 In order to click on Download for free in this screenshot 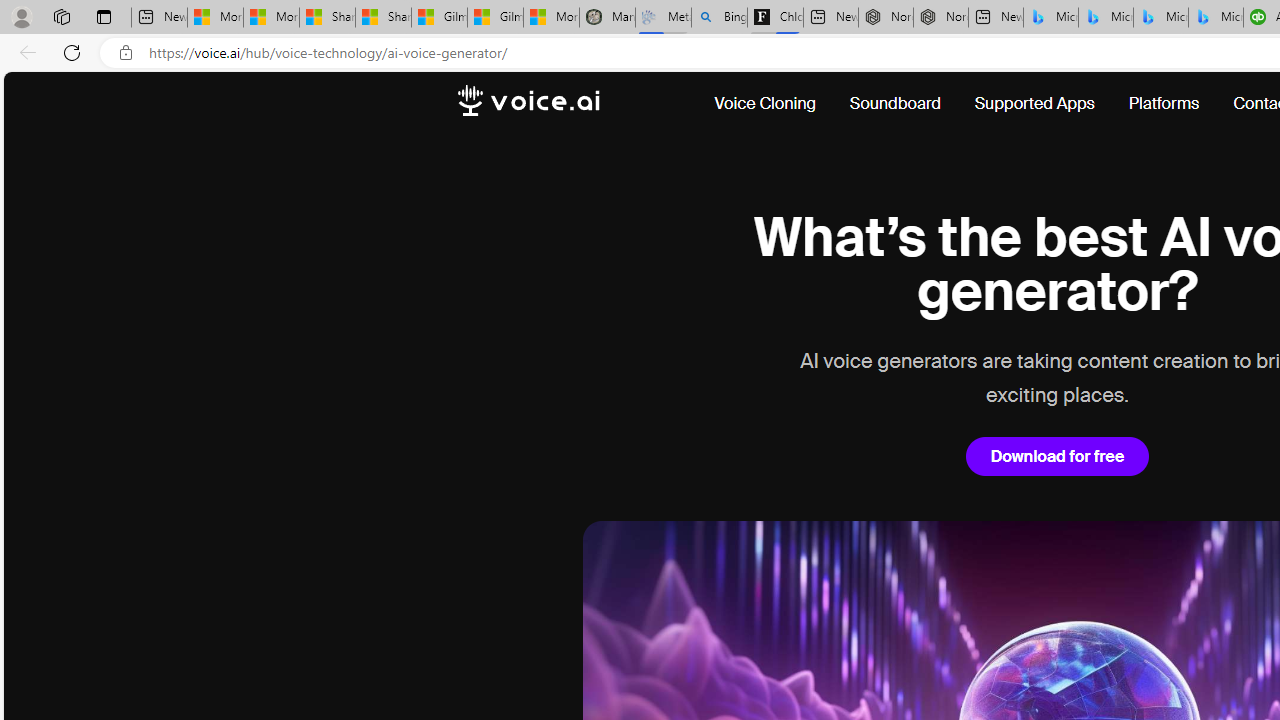, I will do `click(1057, 456)`.